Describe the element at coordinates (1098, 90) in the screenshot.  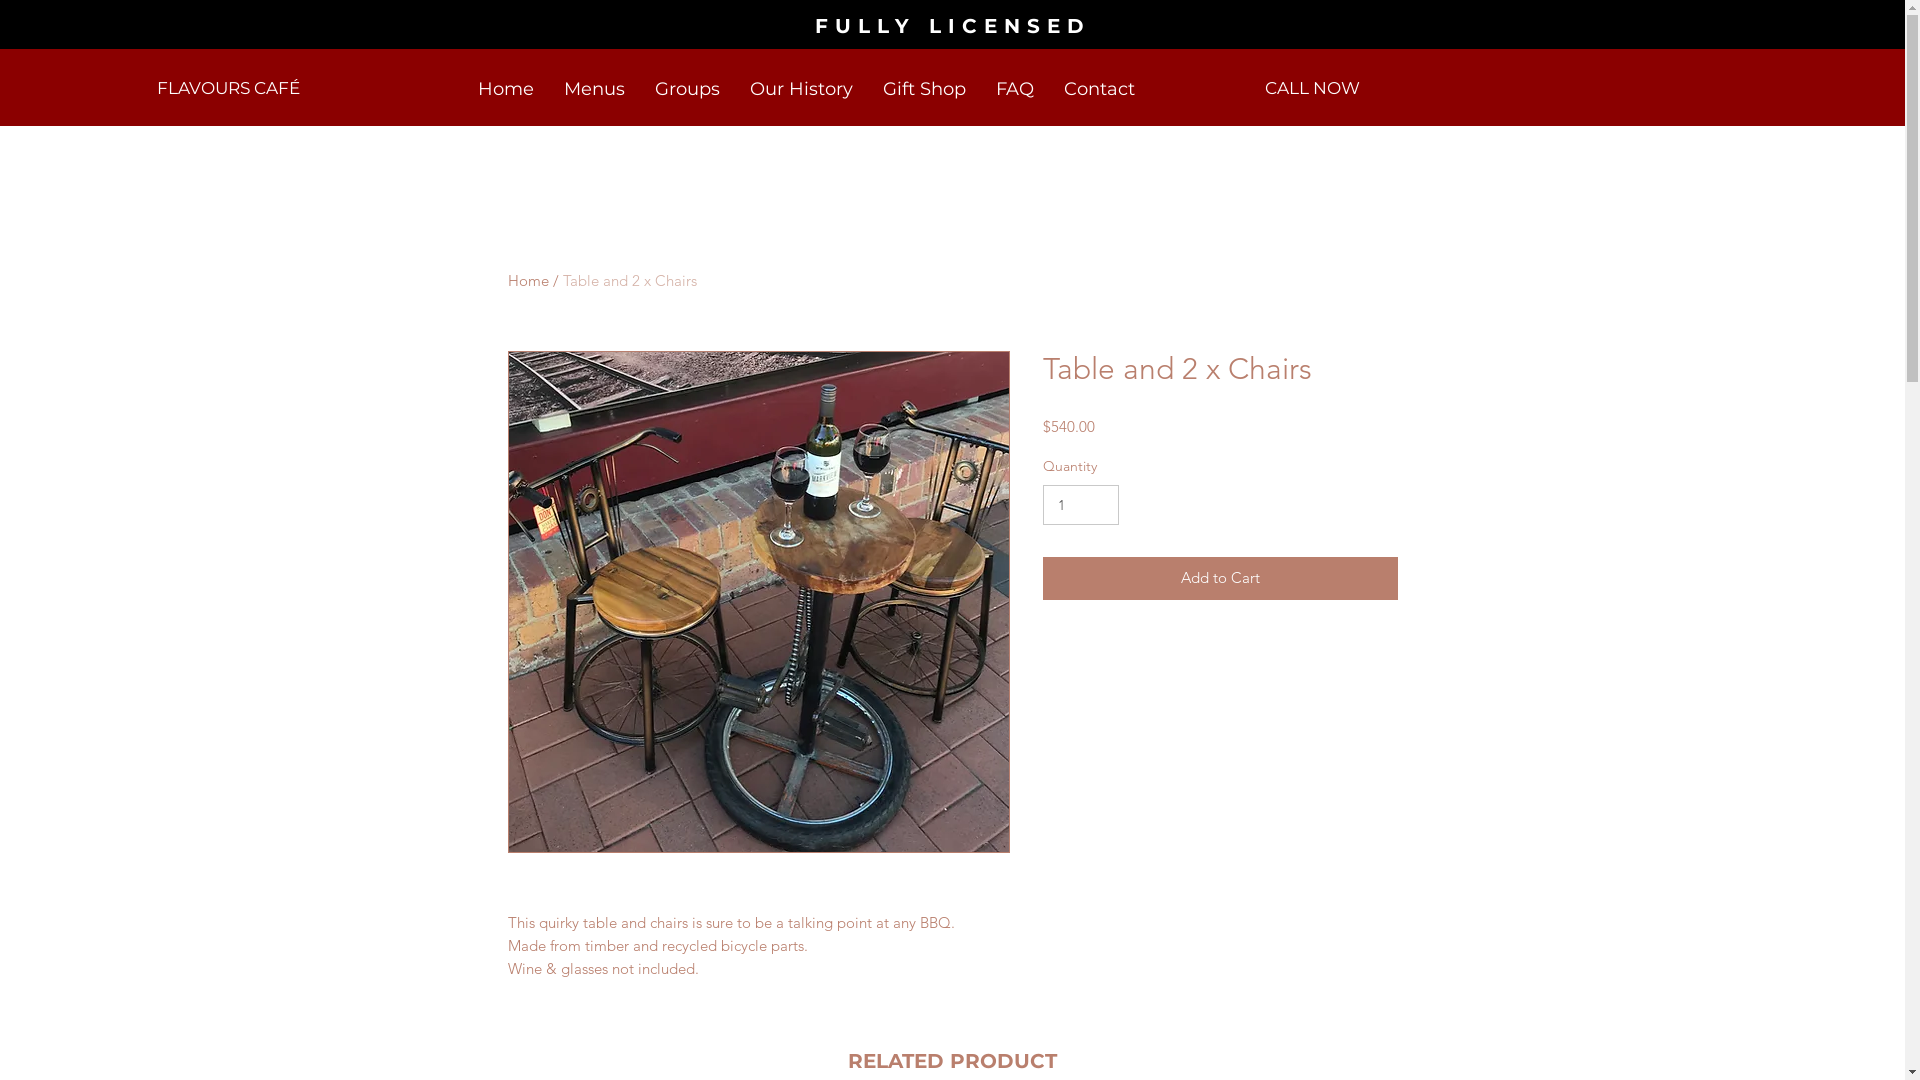
I see `Contact` at that location.